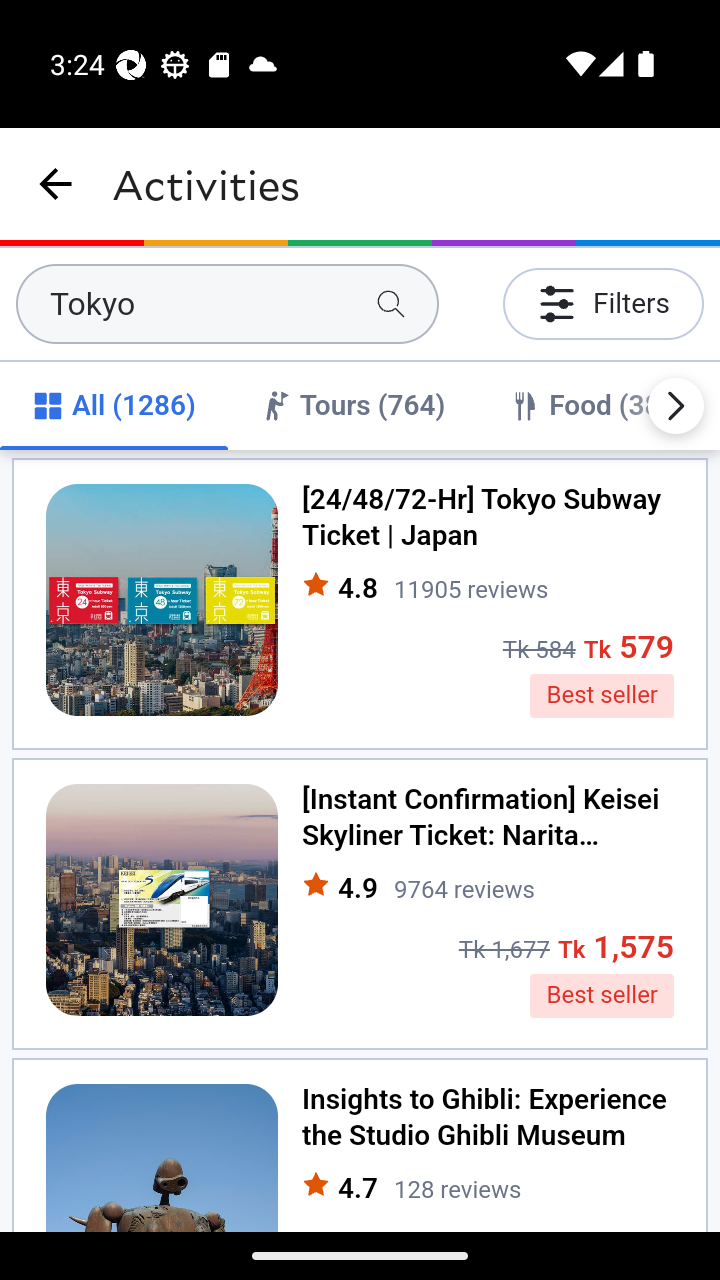 This screenshot has width=720, height=1280. What do you see at coordinates (602, 304) in the screenshot?
I see `Filter and Sort` at bounding box center [602, 304].